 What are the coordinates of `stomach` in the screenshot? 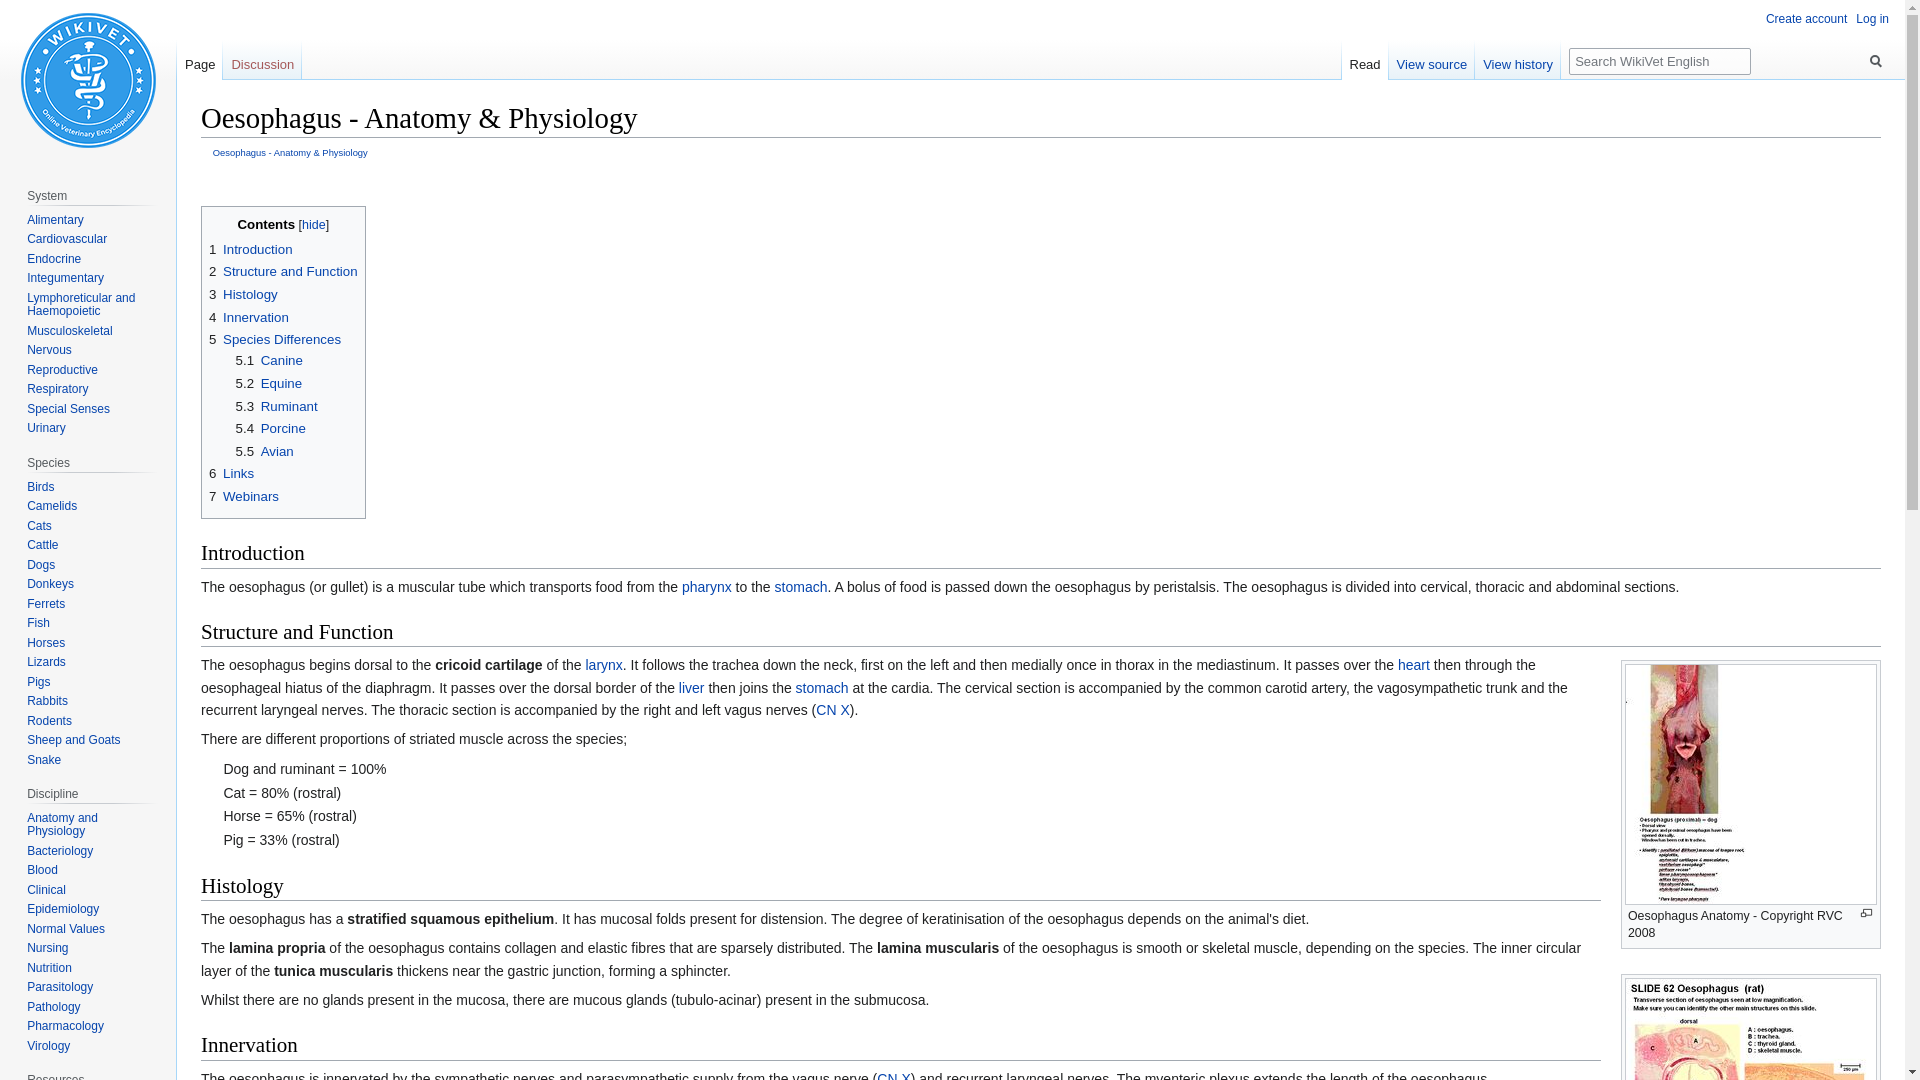 It's located at (822, 688).